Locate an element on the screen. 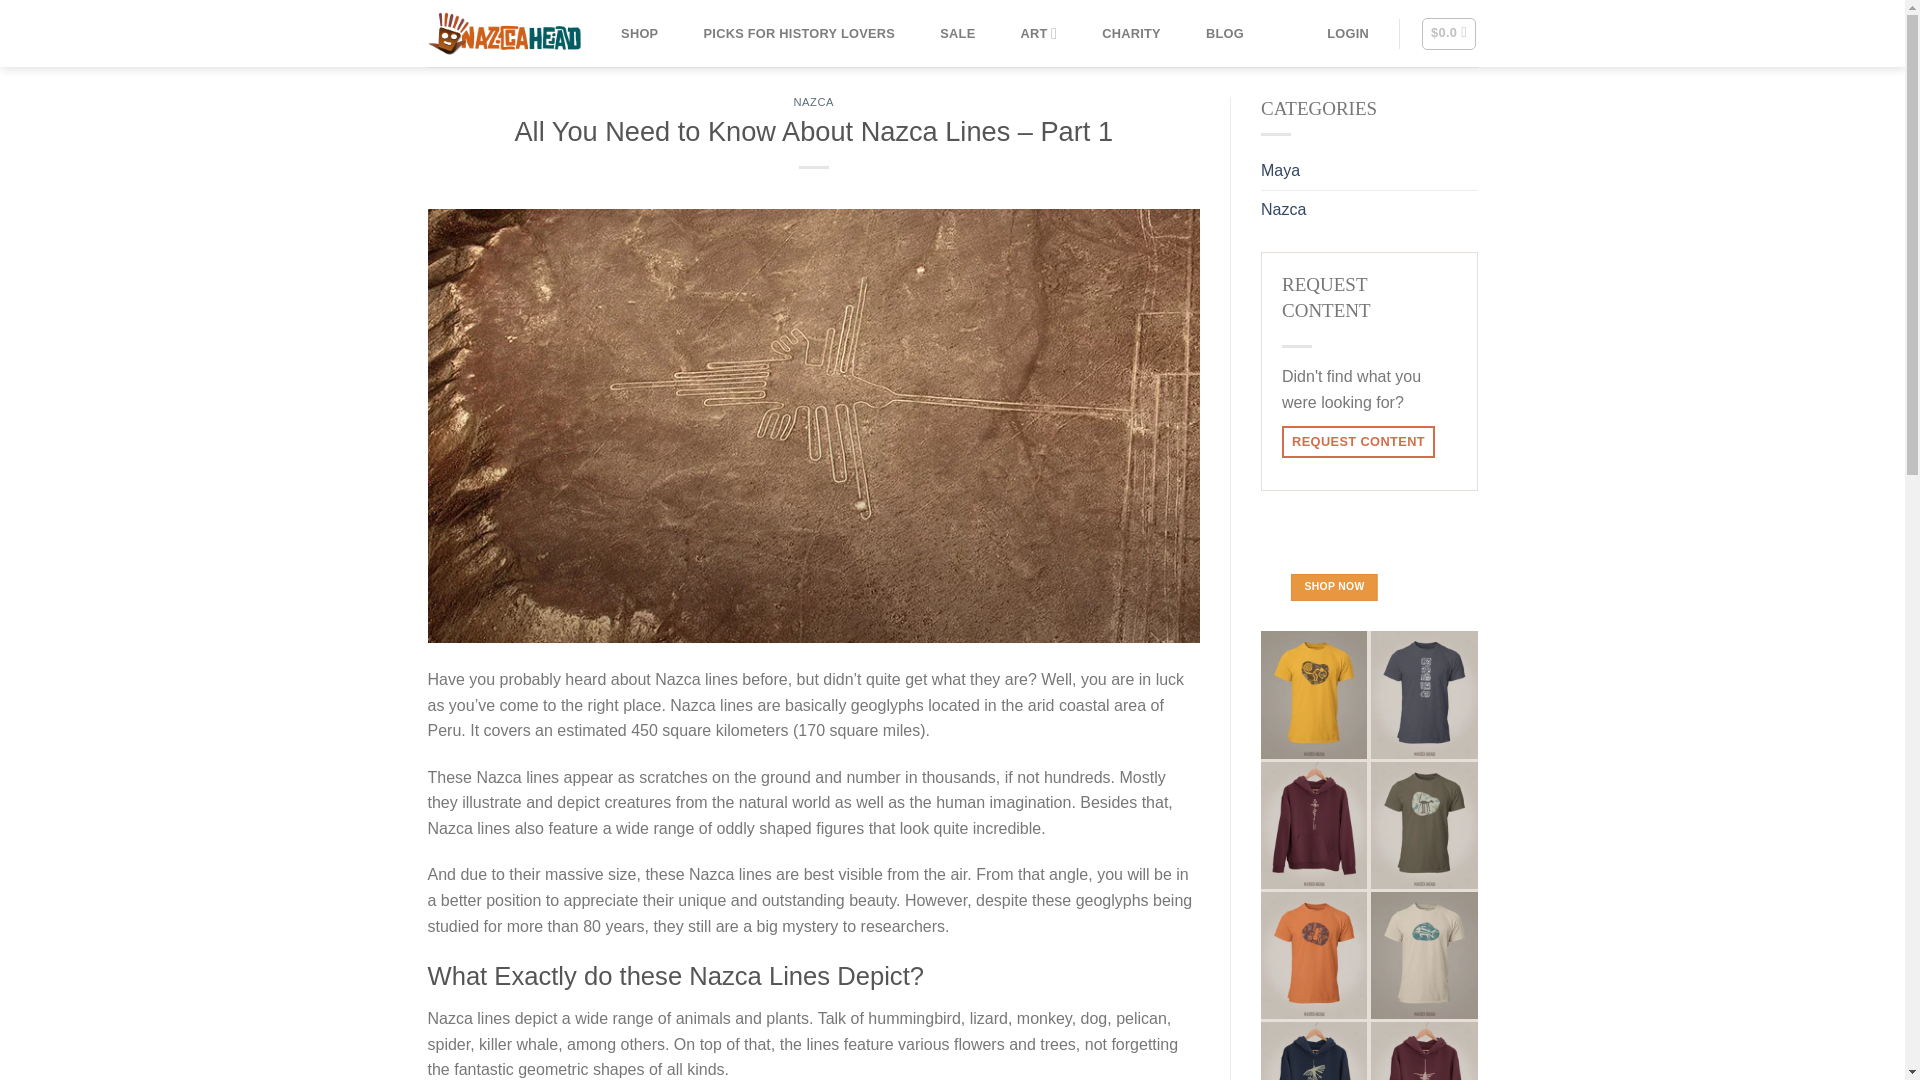 The width and height of the screenshot is (1920, 1080). PICKS FOR HISTORY LOVERS is located at coordinates (798, 32).